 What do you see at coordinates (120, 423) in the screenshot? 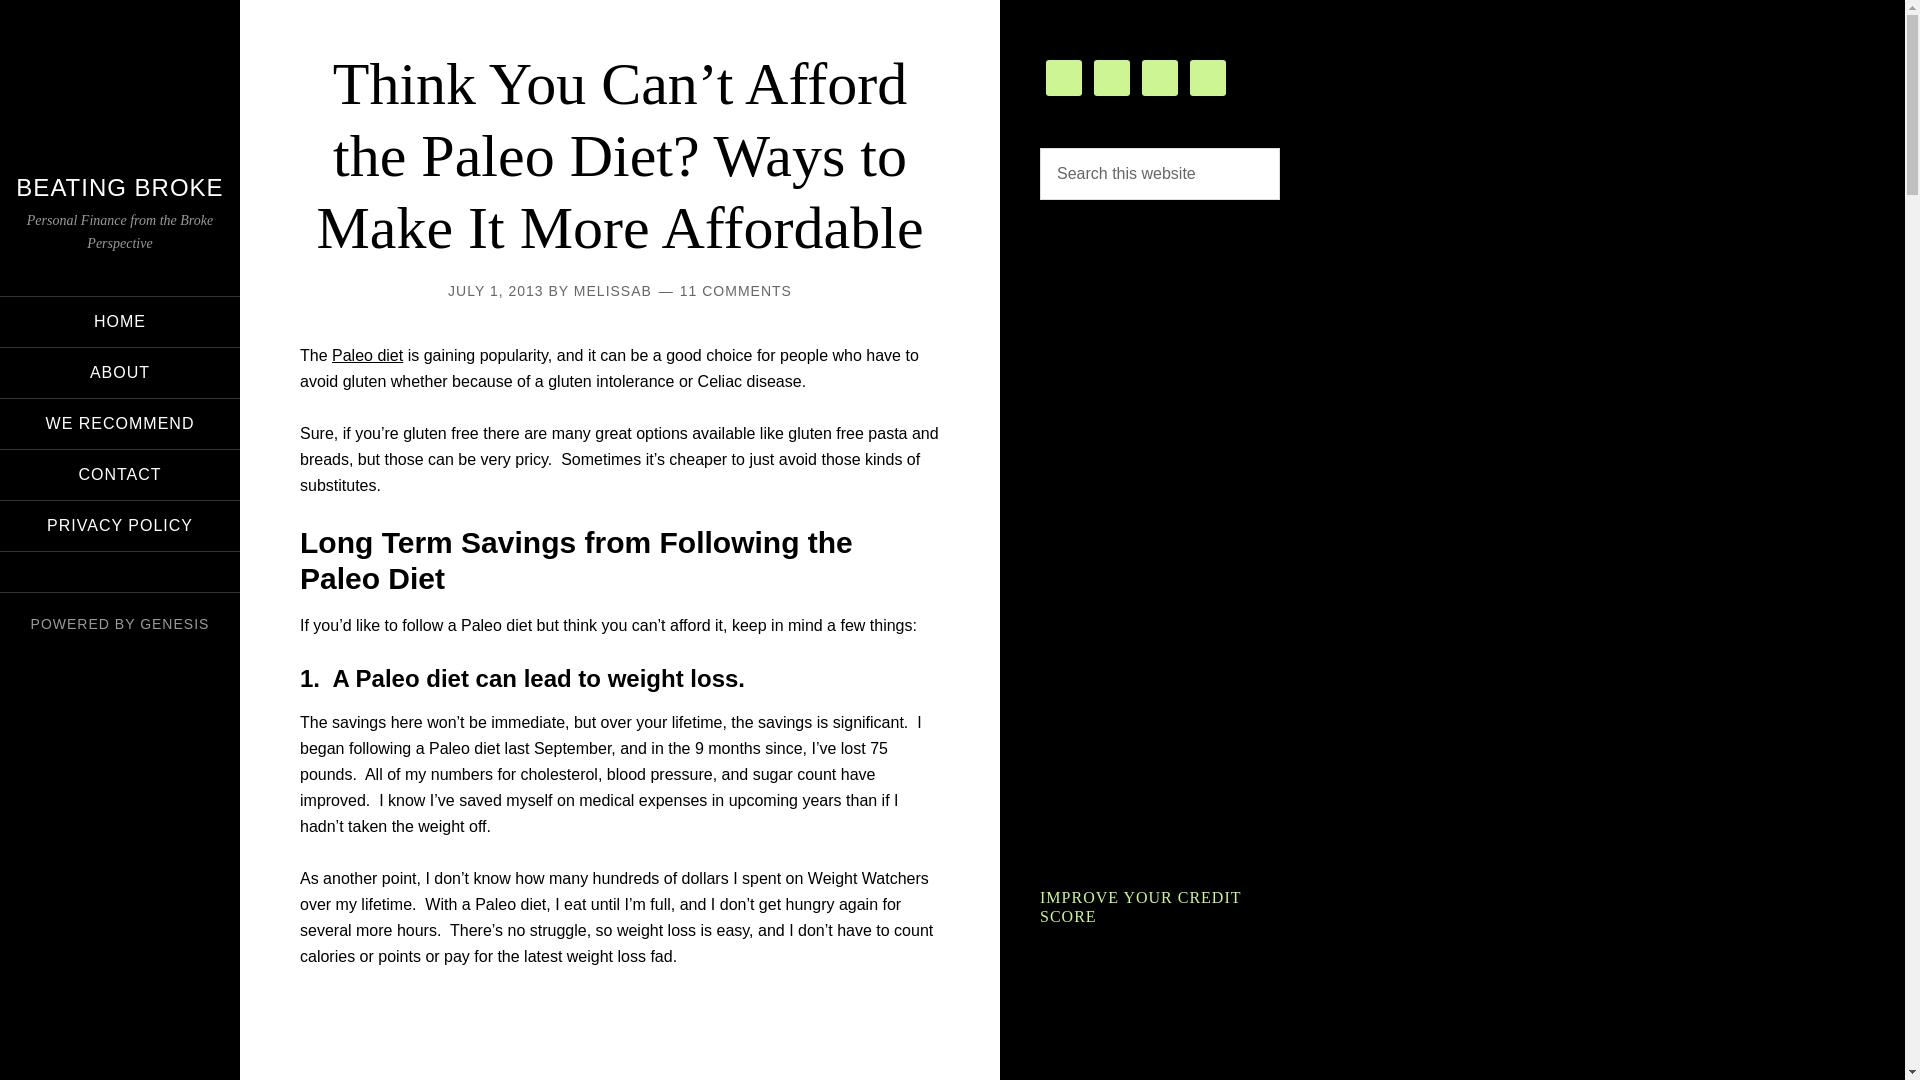
I see `WE RECOMMEND` at bounding box center [120, 423].